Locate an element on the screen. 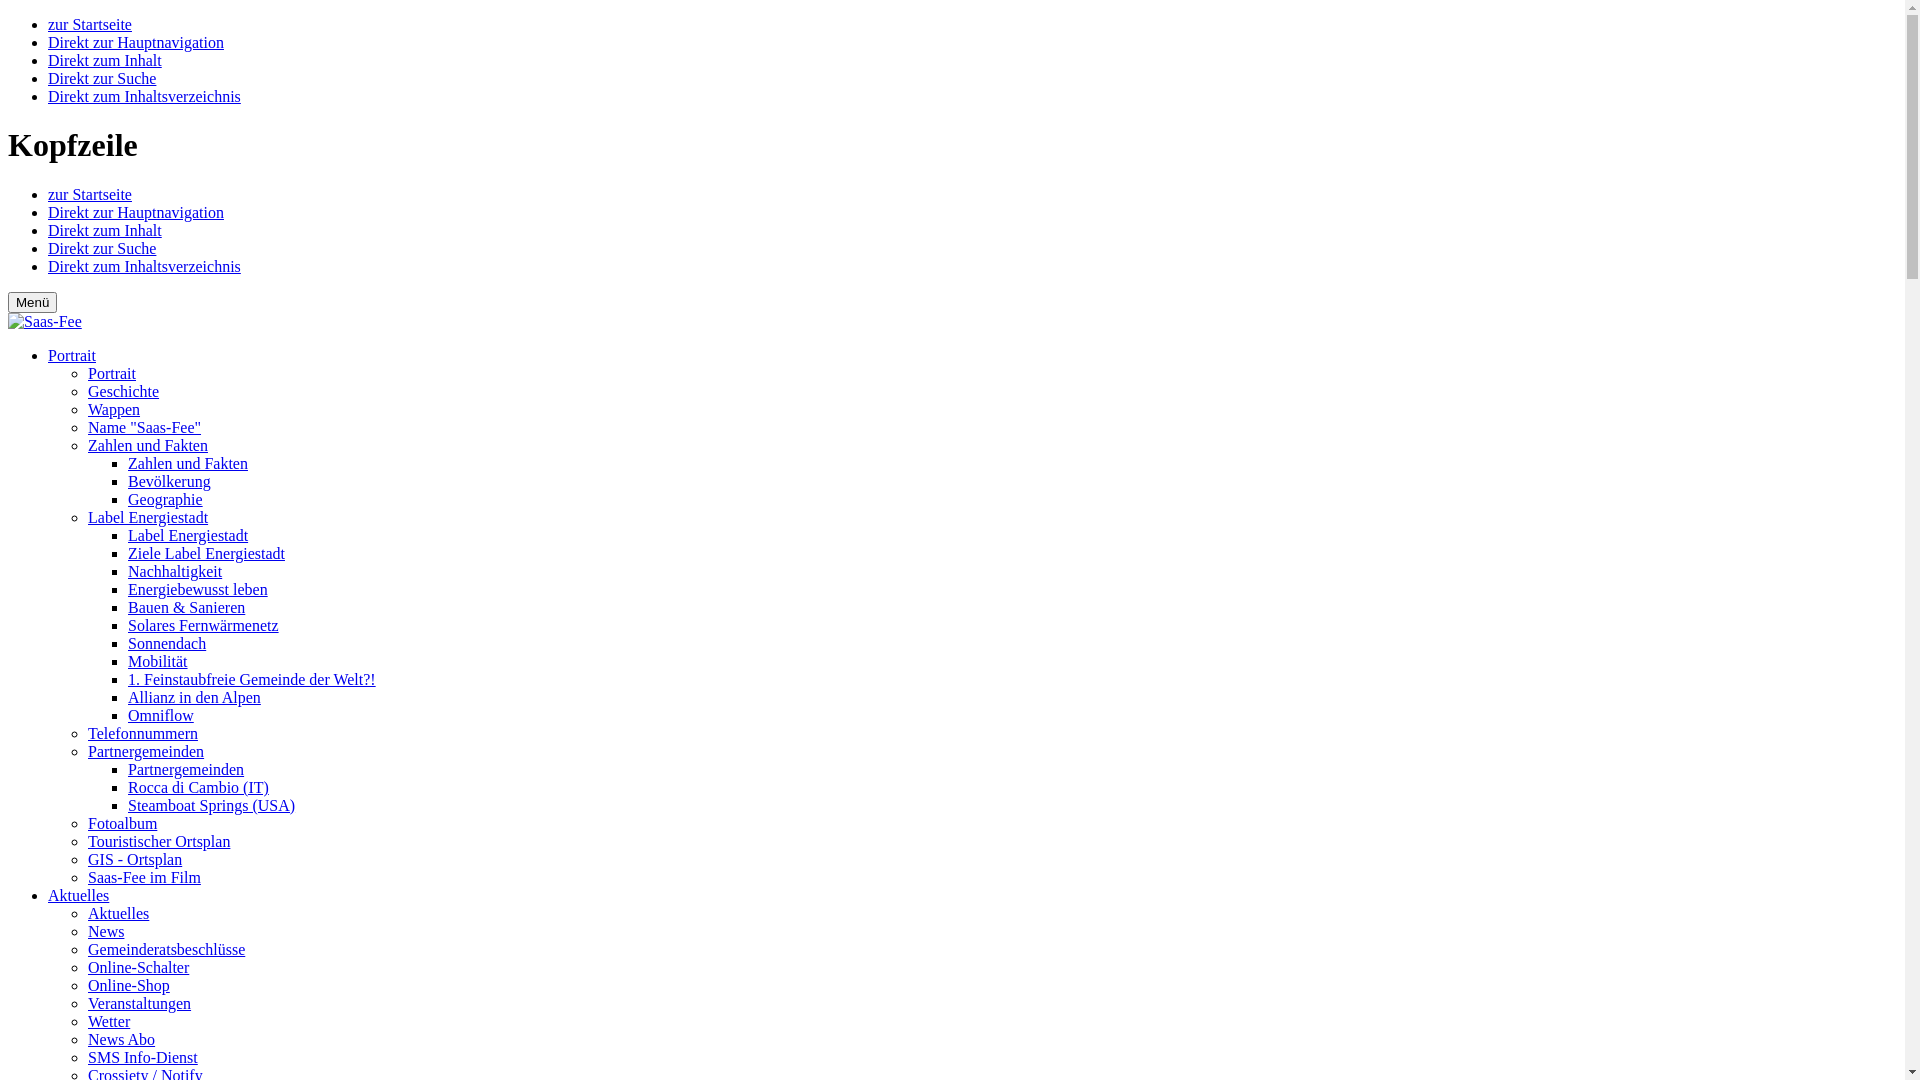 Image resolution: width=1920 pixels, height=1080 pixels. Direkt zur Suche is located at coordinates (102, 78).